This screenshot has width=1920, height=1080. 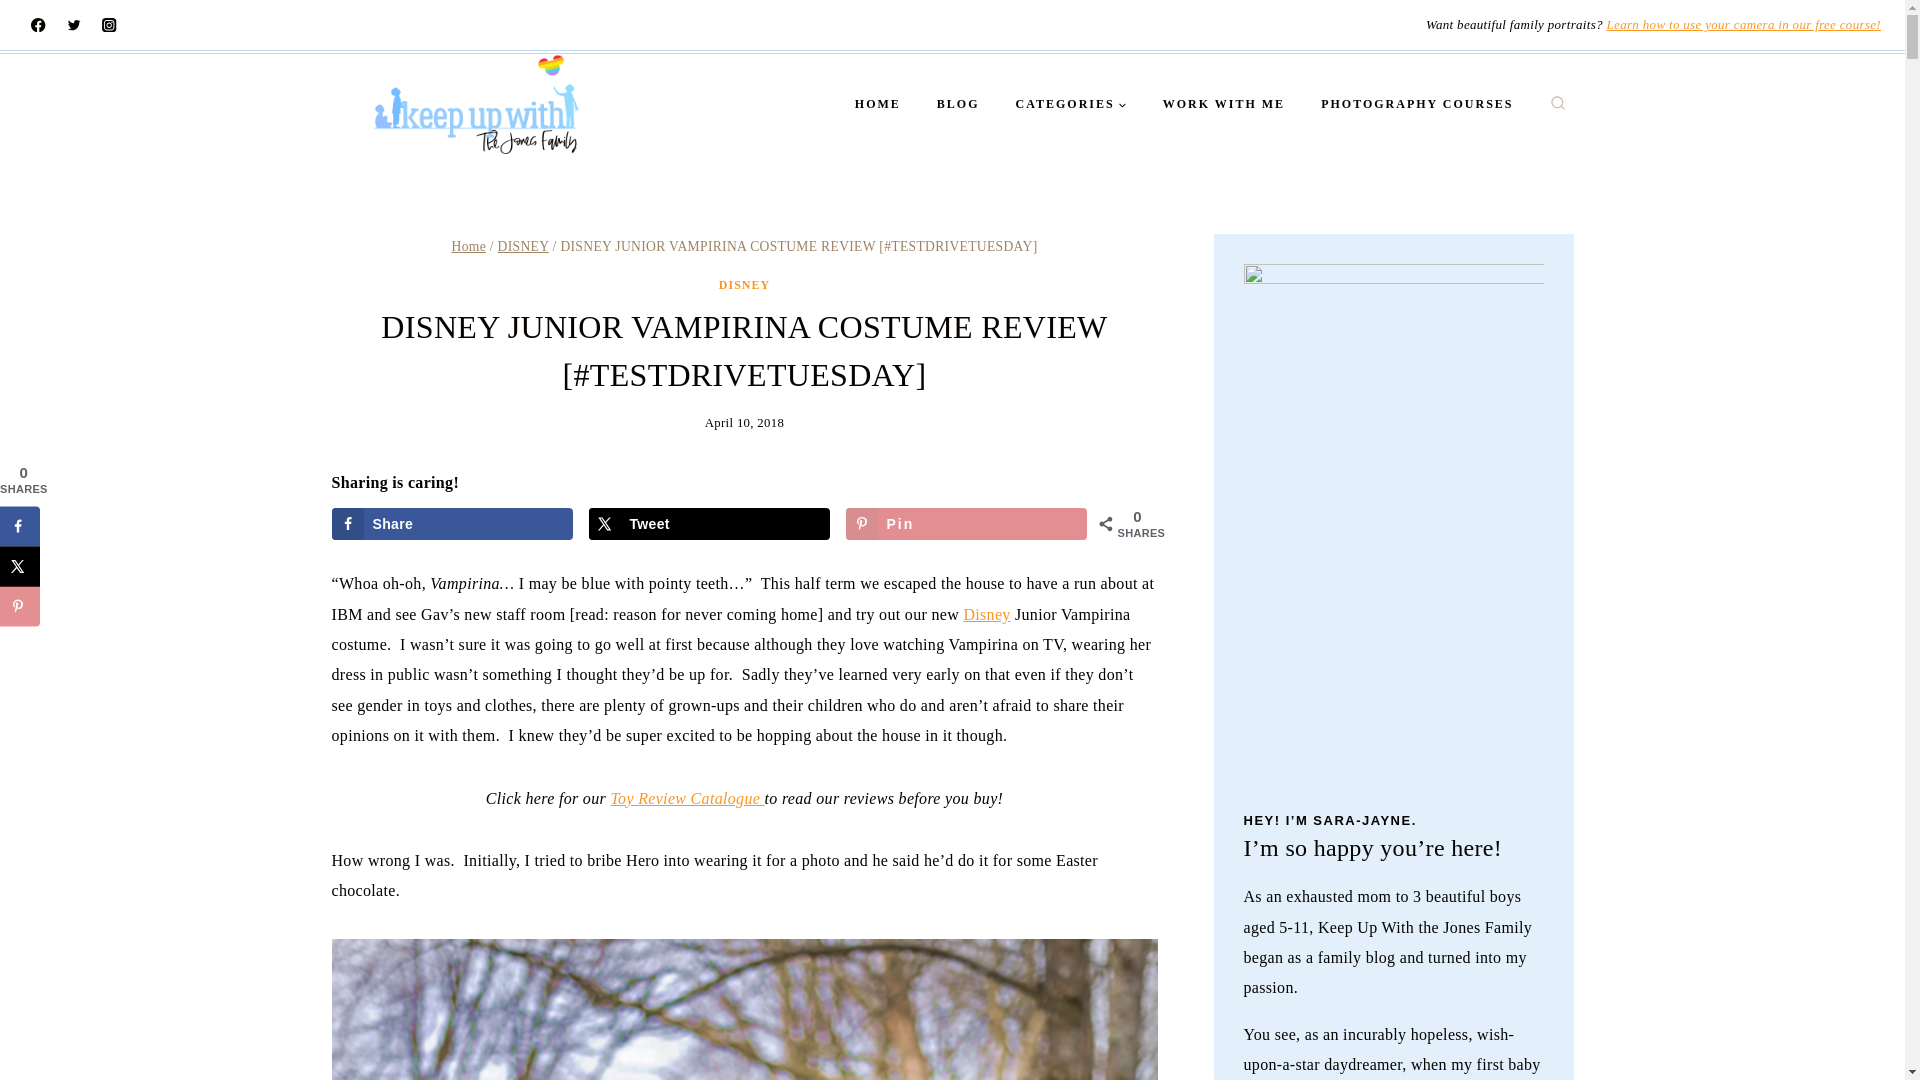 What do you see at coordinates (453, 524) in the screenshot?
I see `Share on Facebook` at bounding box center [453, 524].